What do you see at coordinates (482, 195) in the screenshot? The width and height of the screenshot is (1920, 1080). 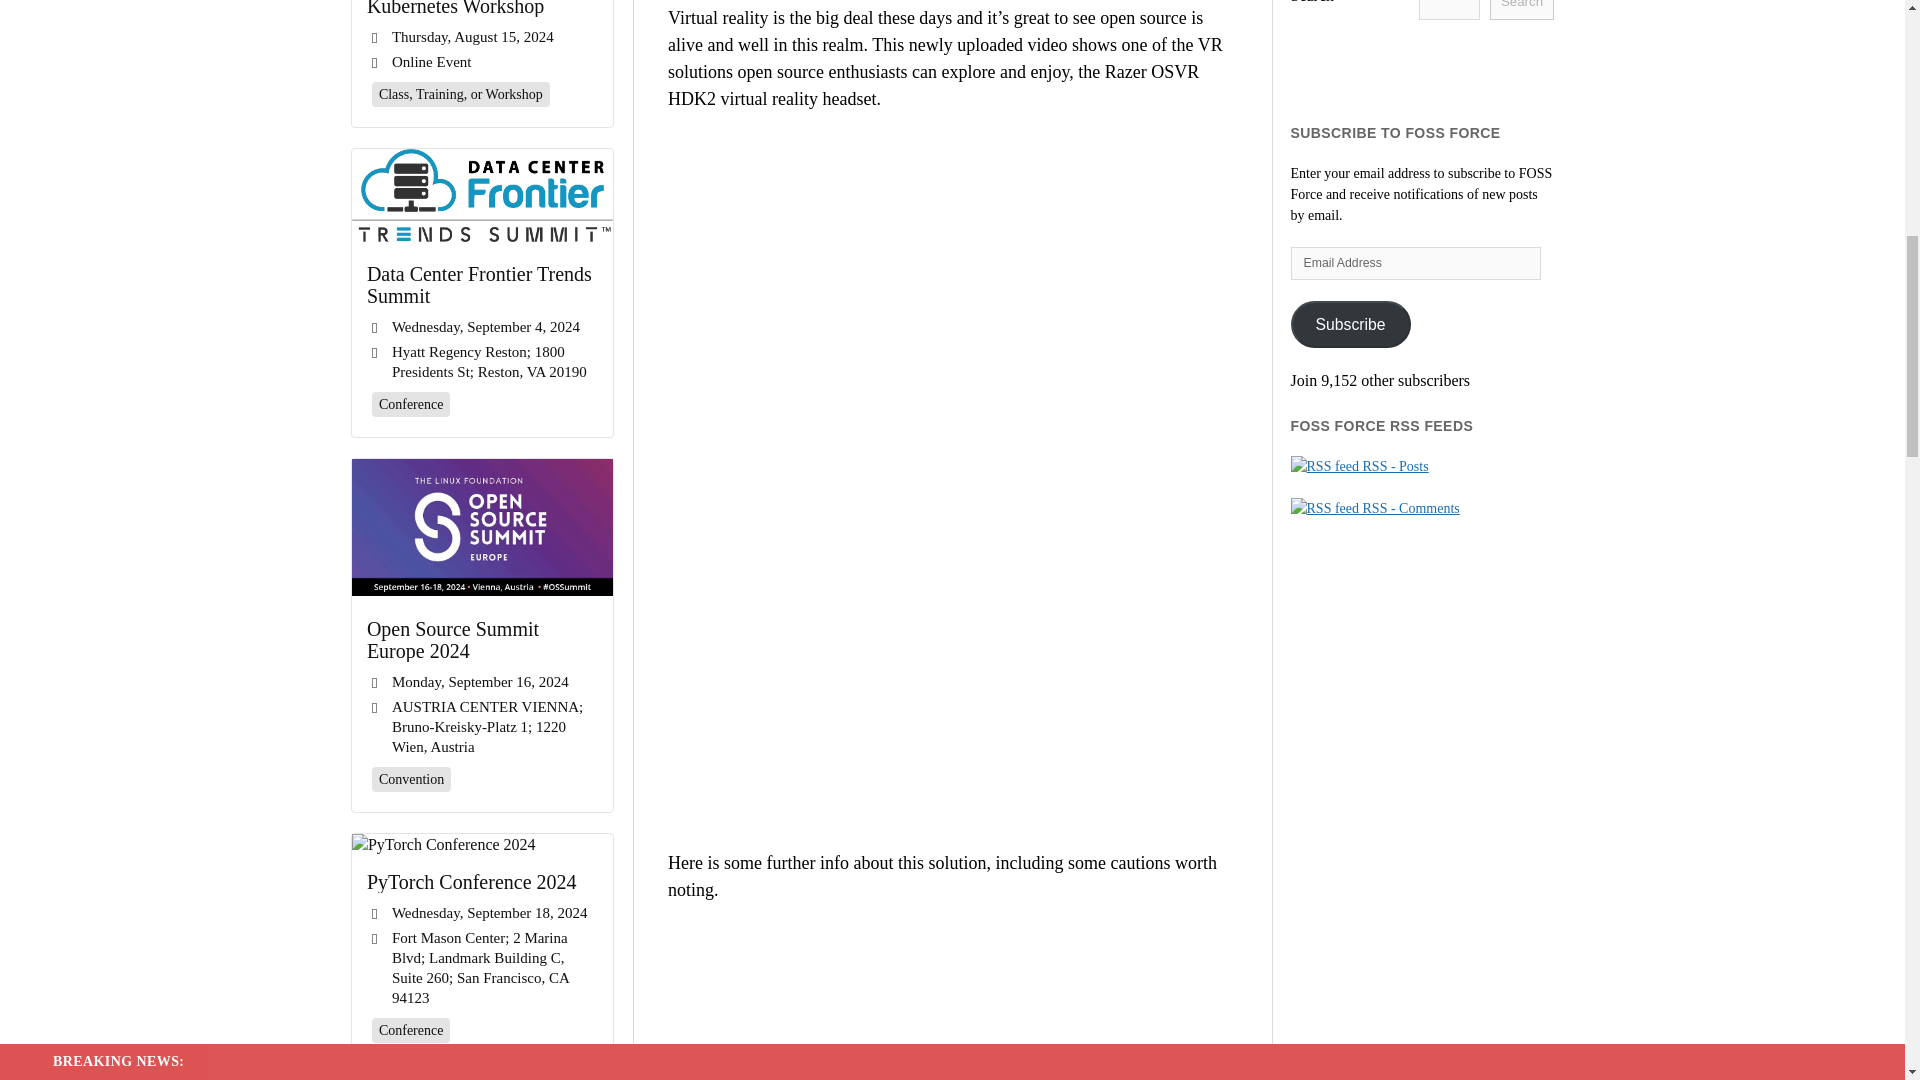 I see `Data Center Frontier Trends Summit` at bounding box center [482, 195].